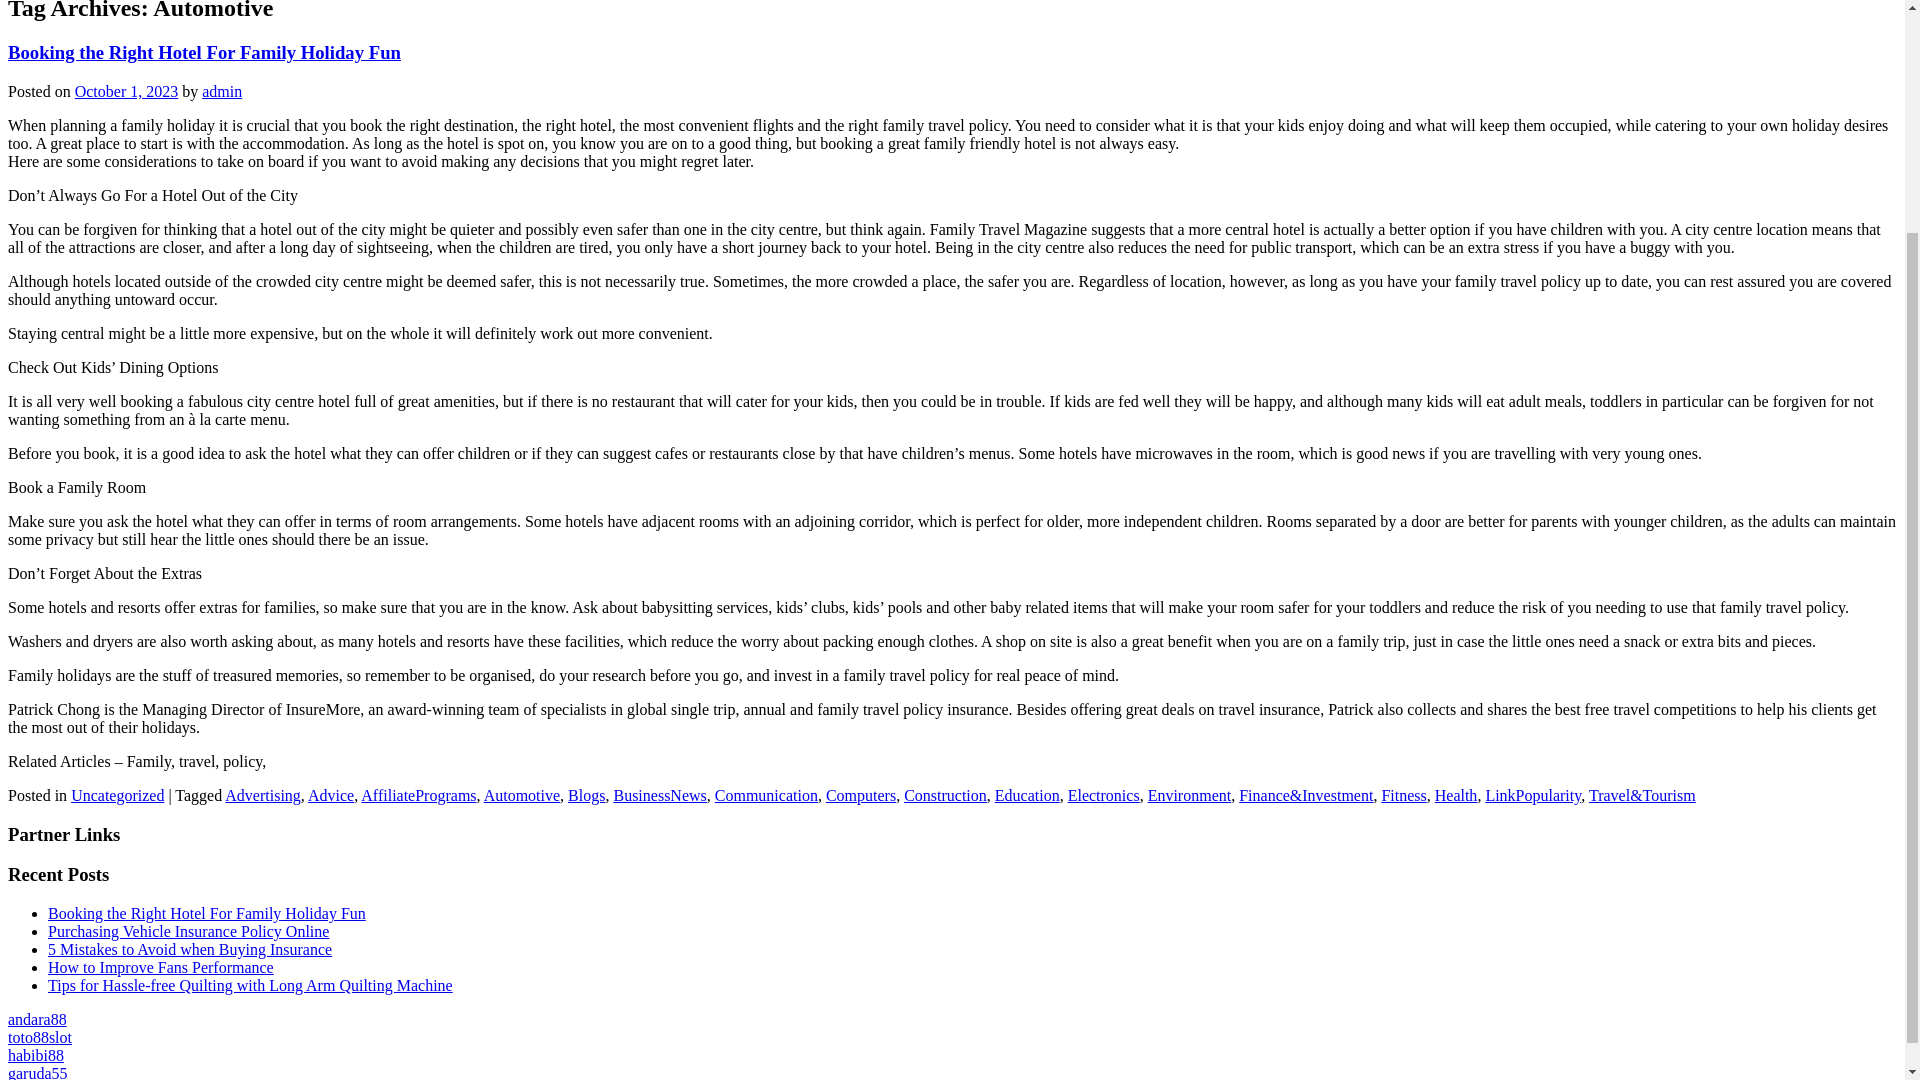  I want to click on BusinessNews, so click(659, 795).